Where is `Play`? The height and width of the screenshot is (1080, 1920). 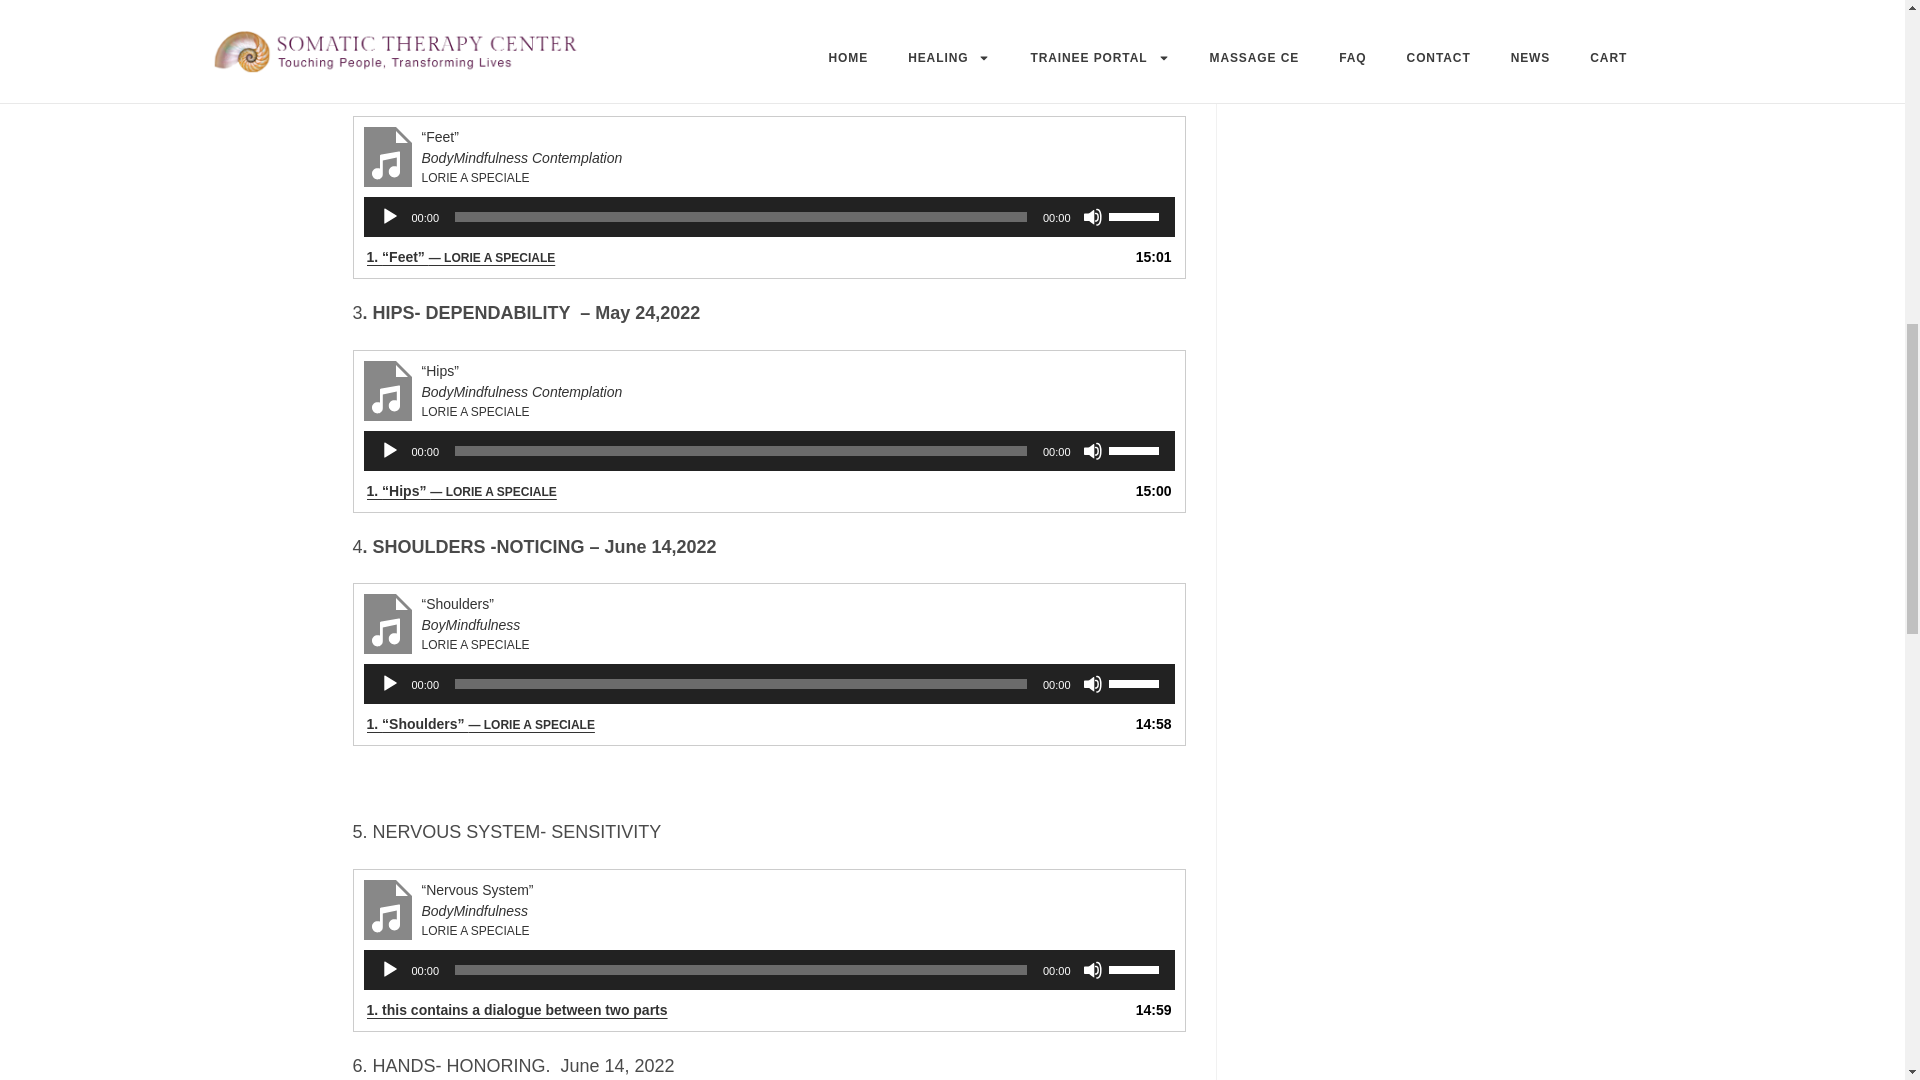 Play is located at coordinates (390, 684).